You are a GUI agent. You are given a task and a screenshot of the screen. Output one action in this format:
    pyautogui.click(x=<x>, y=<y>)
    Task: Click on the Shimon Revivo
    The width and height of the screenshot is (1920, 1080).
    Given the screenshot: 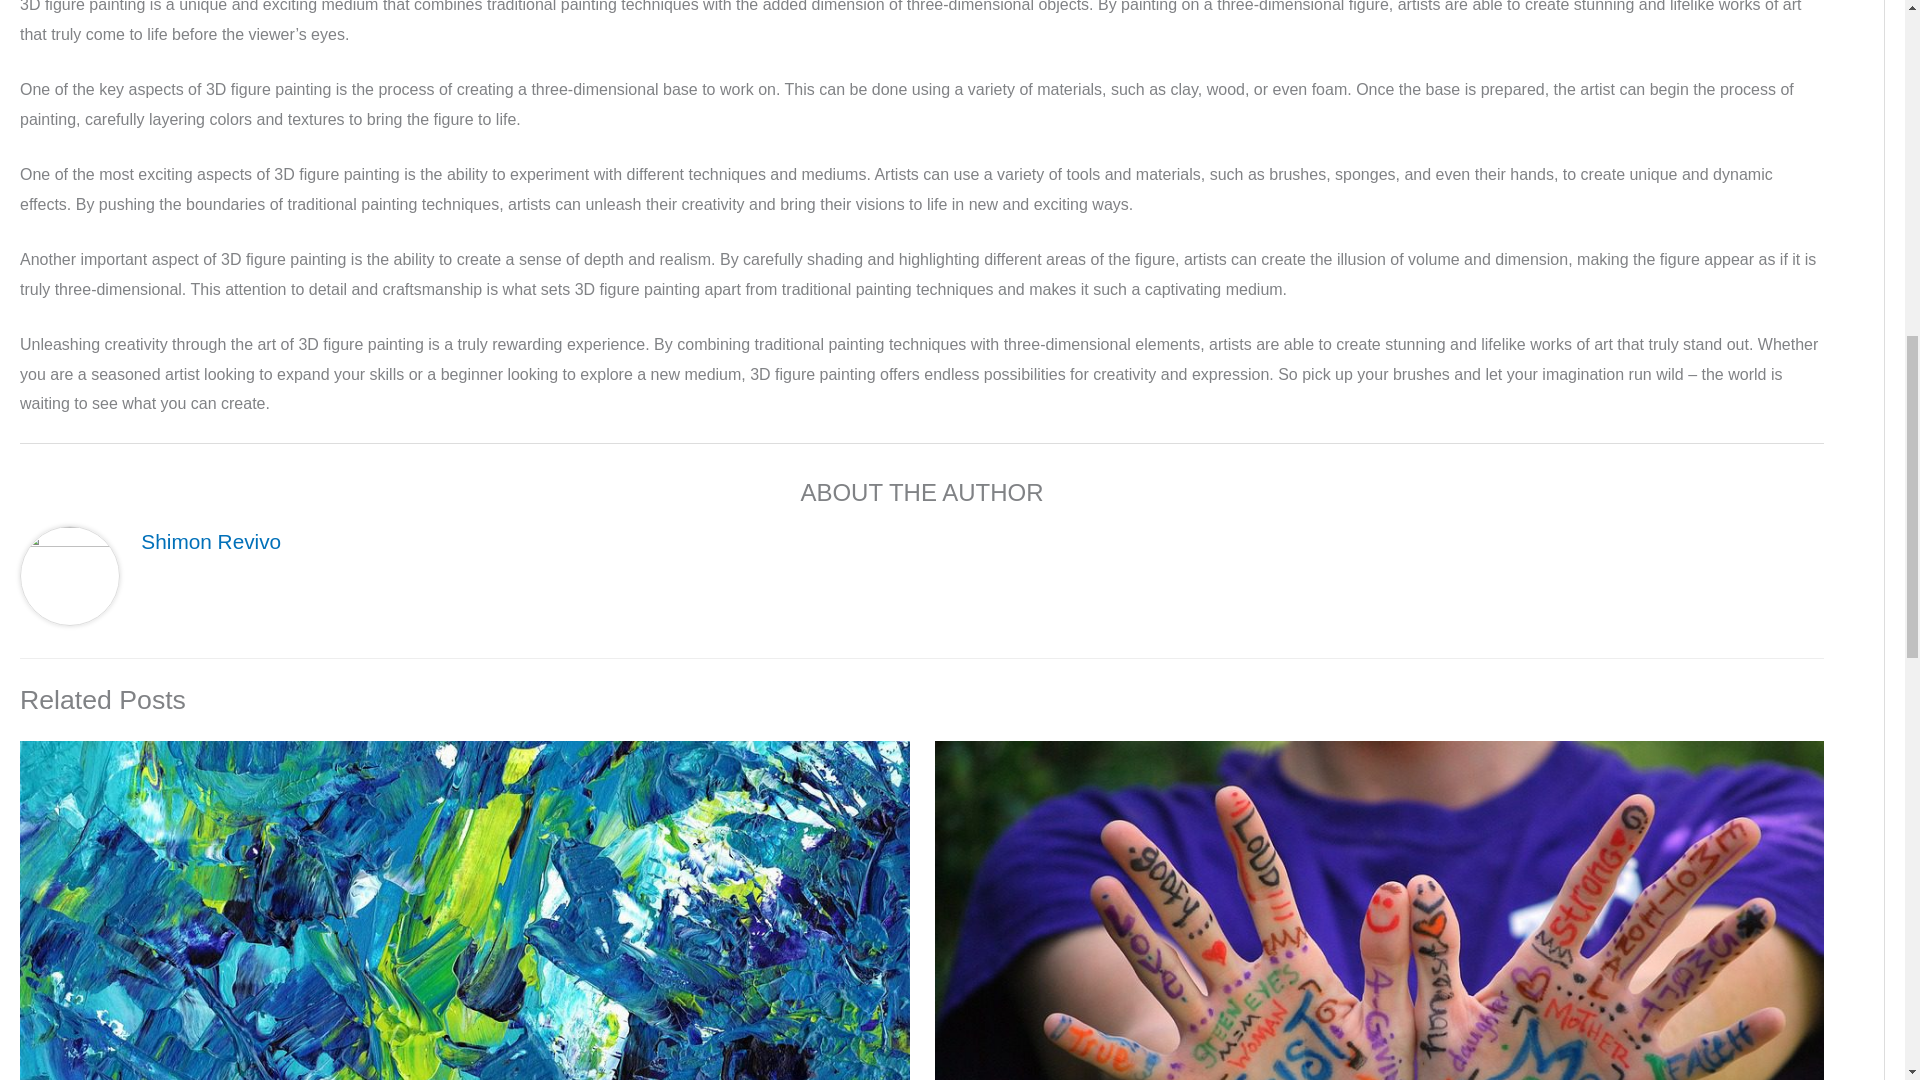 What is the action you would take?
    pyautogui.click(x=210, y=541)
    